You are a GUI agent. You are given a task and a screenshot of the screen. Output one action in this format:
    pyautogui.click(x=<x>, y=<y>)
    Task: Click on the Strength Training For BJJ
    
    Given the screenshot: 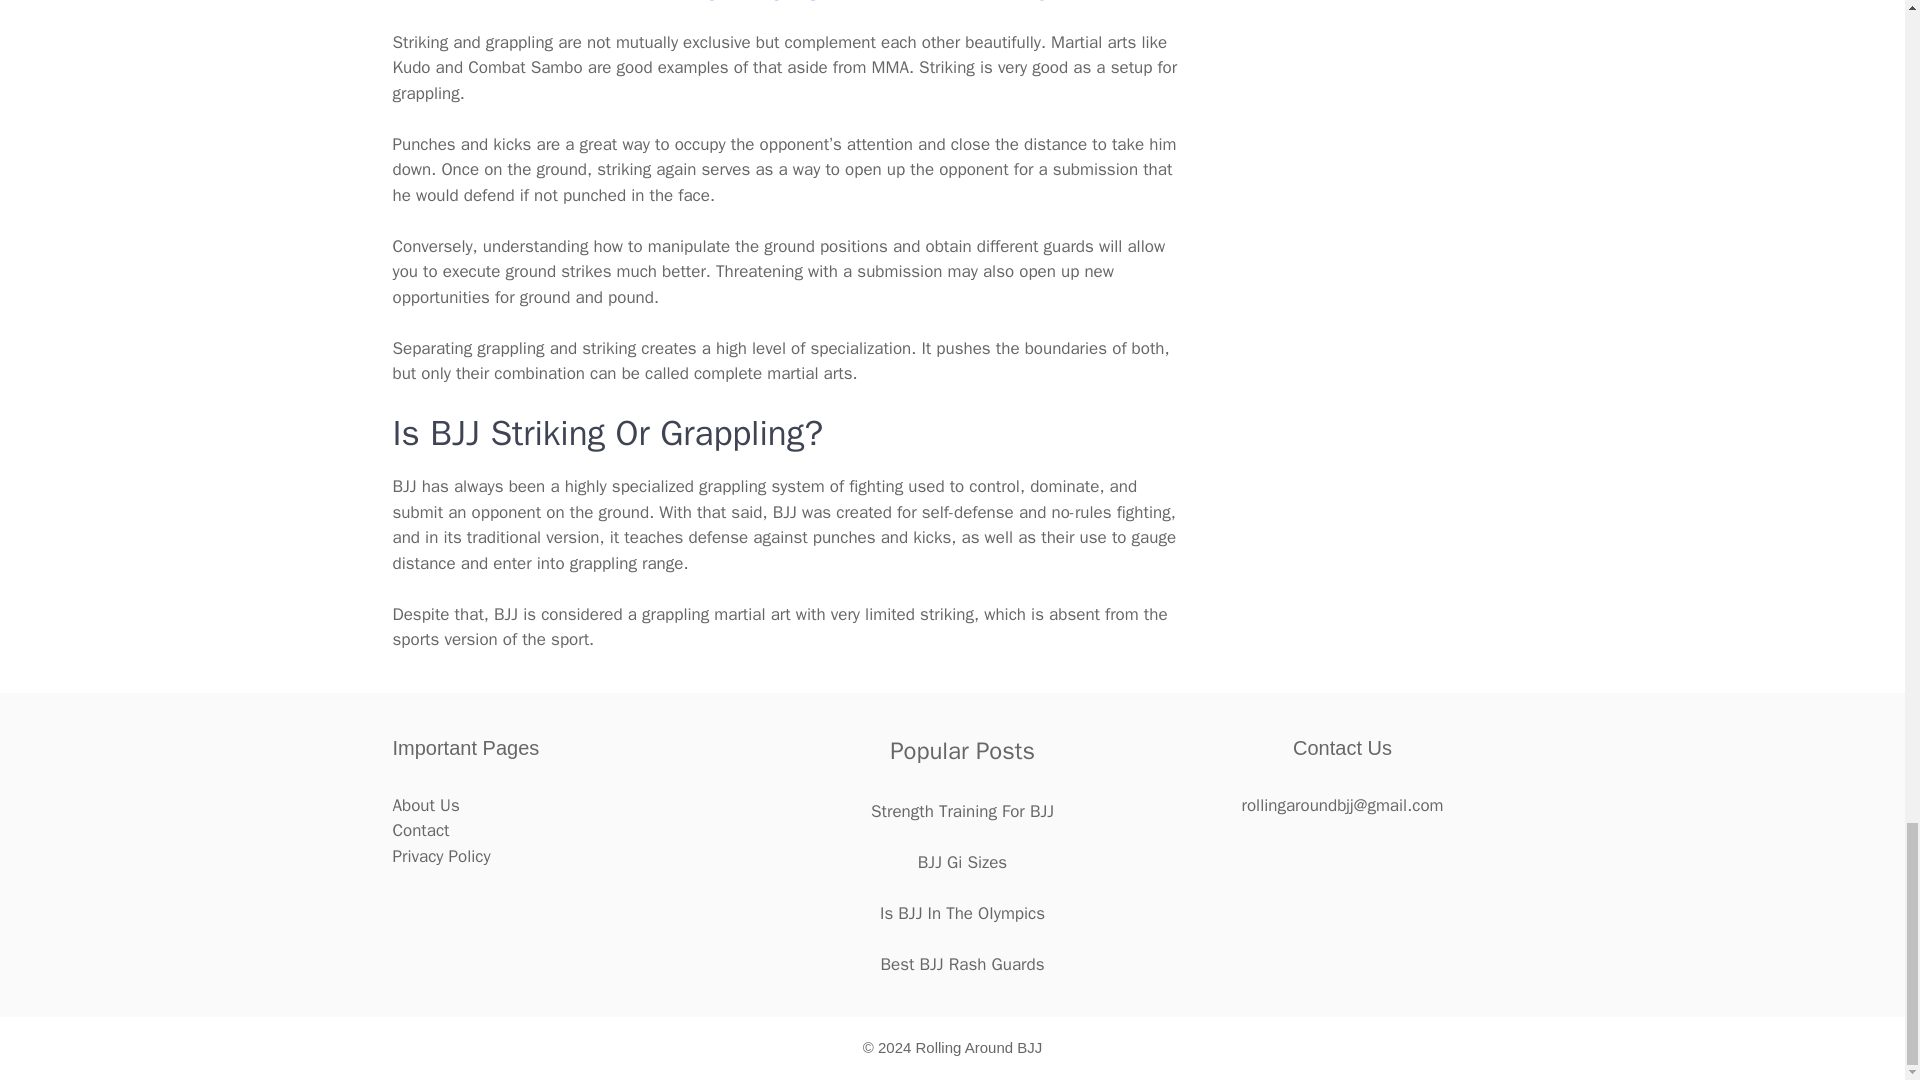 What is the action you would take?
    pyautogui.click(x=962, y=811)
    